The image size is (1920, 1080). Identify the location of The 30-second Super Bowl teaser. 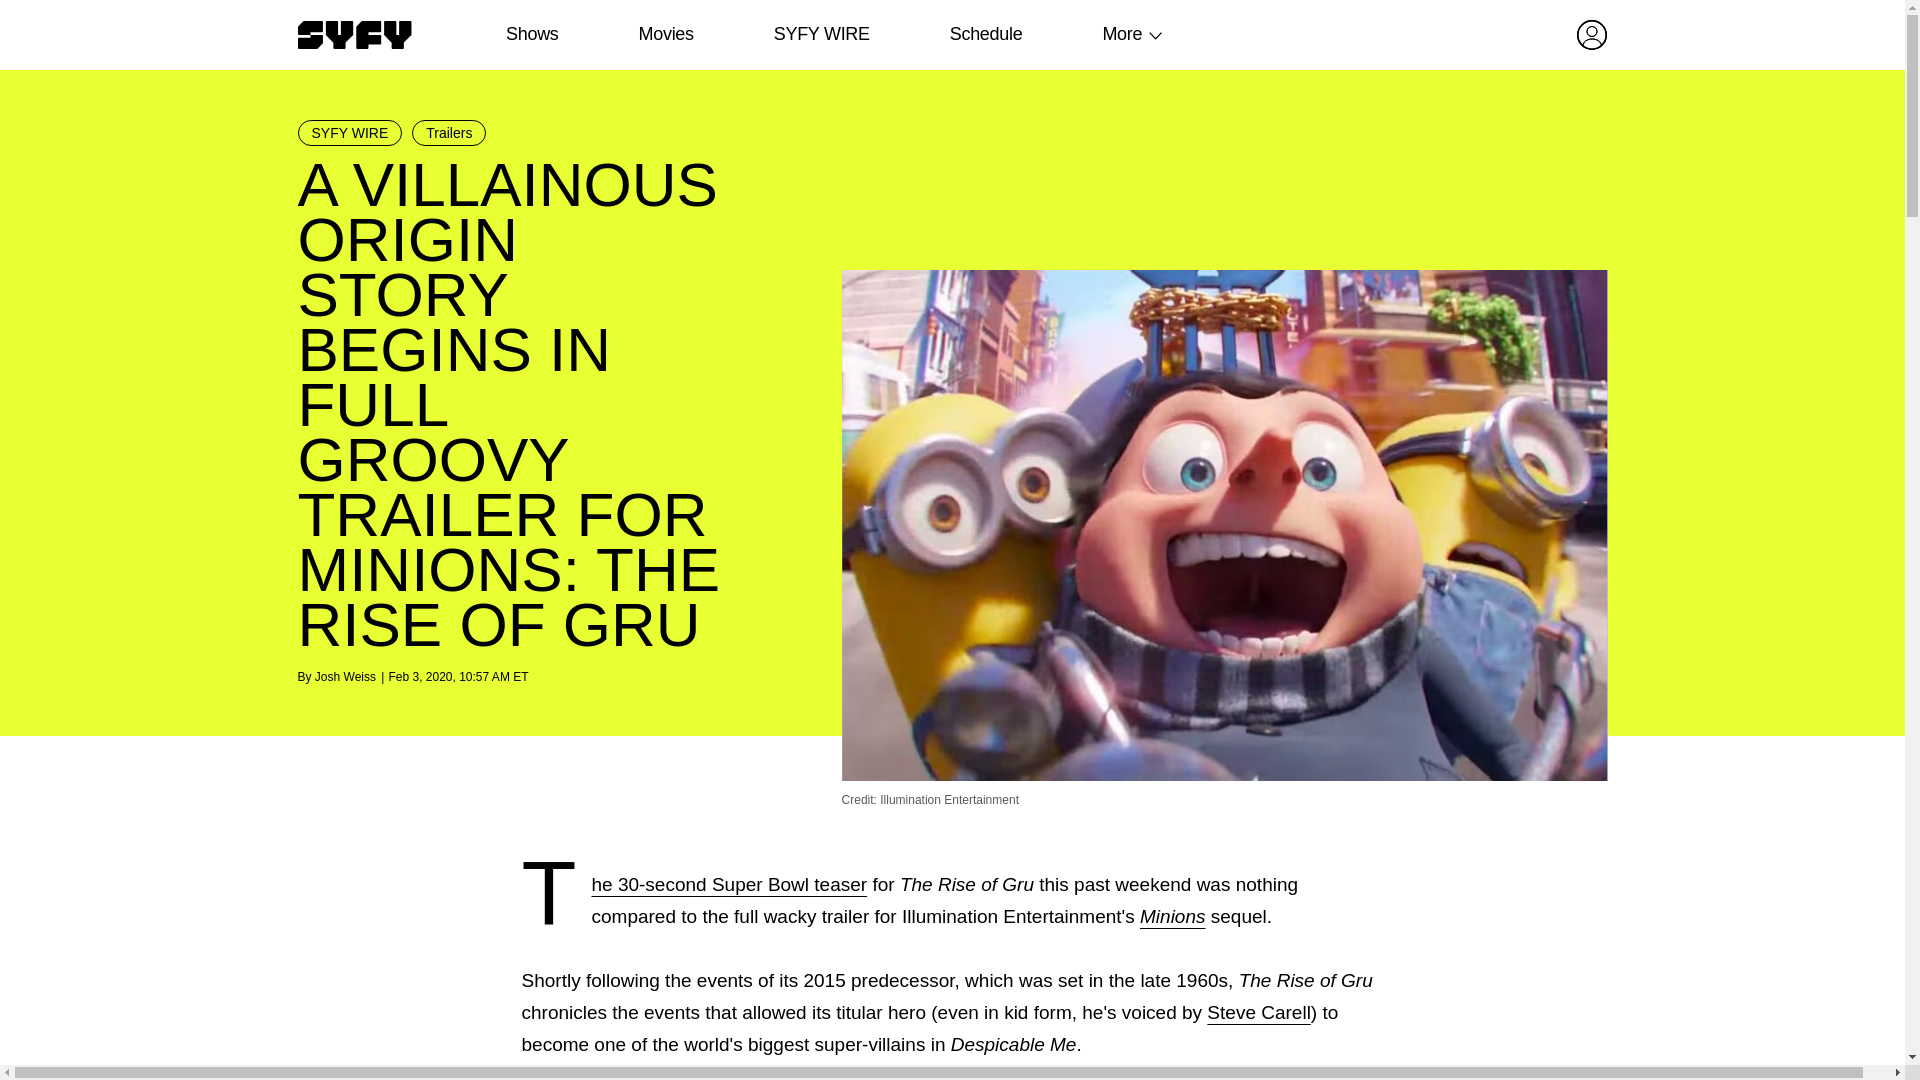
(729, 884).